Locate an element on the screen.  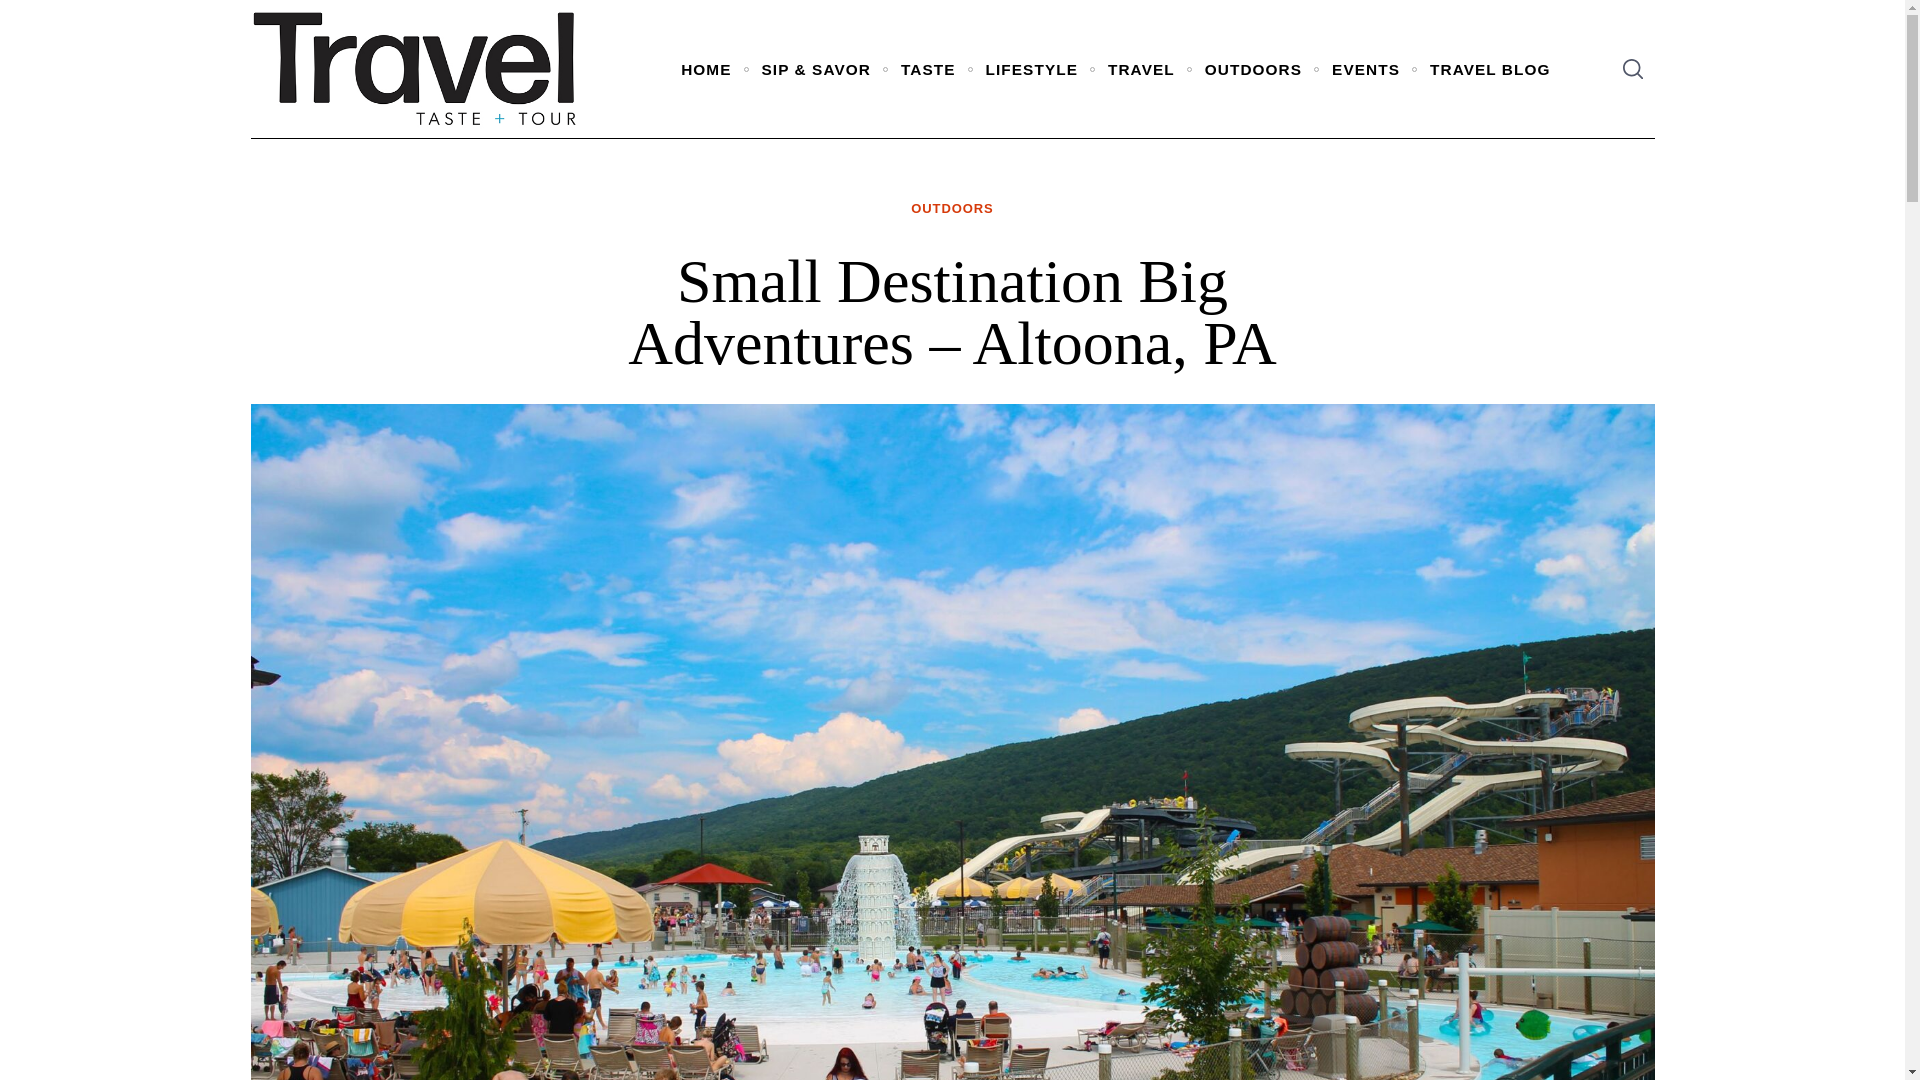
TRAVEL BLOG is located at coordinates (1490, 68).